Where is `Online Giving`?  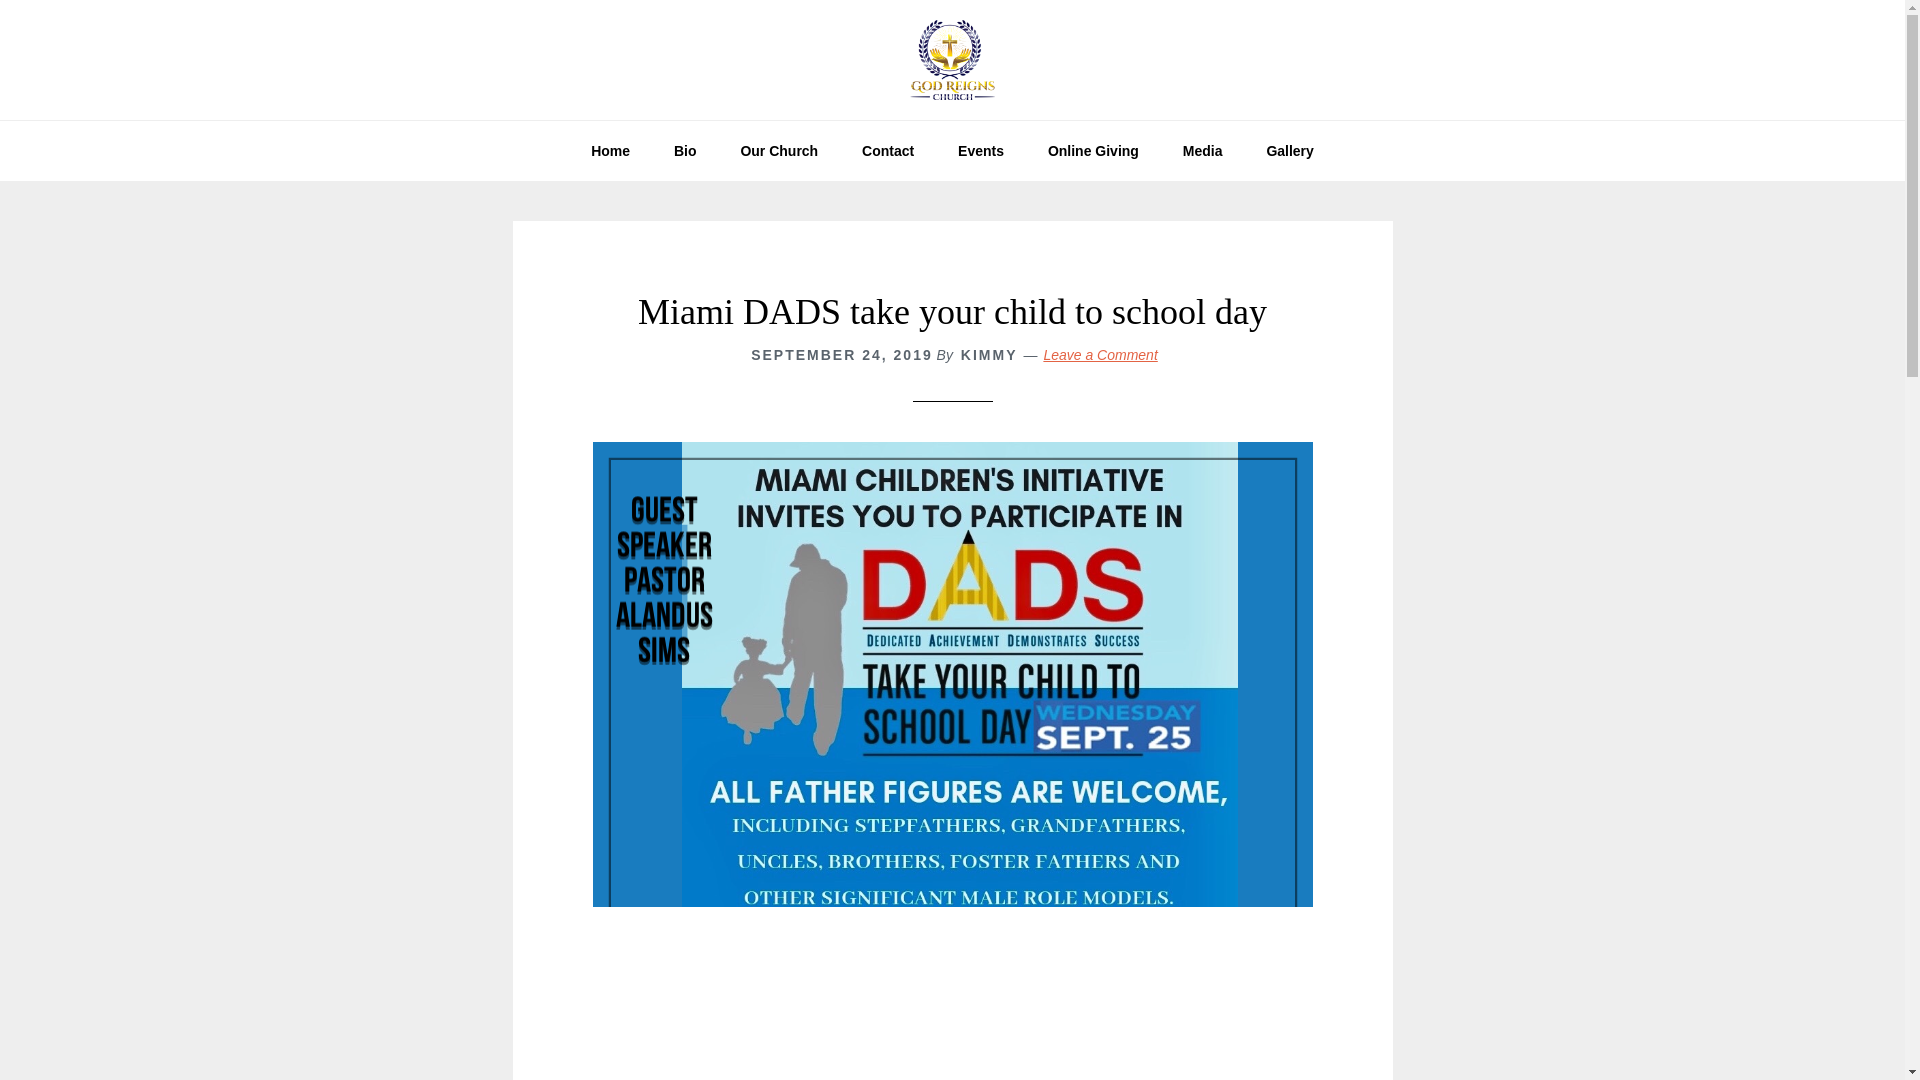 Online Giving is located at coordinates (1093, 150).